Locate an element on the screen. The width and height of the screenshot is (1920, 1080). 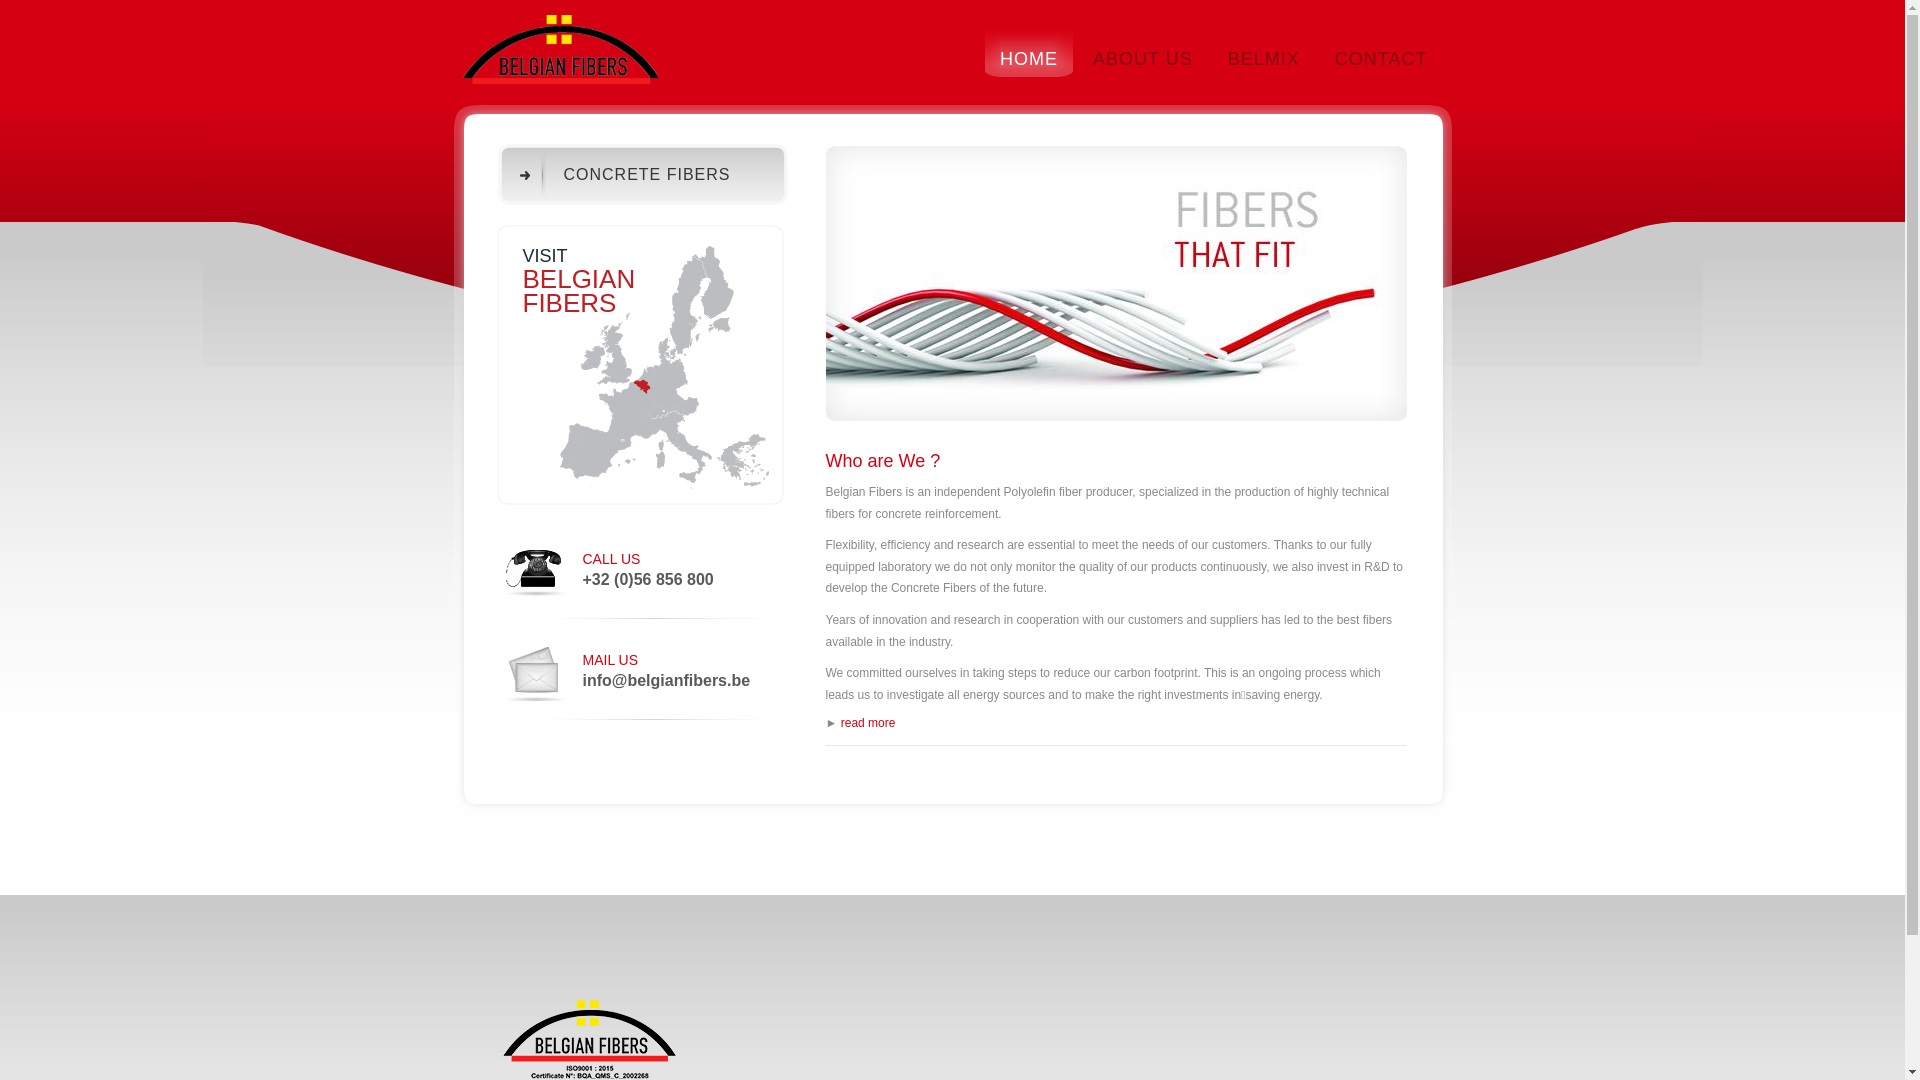
info@belgianfibers.be is located at coordinates (666, 680).